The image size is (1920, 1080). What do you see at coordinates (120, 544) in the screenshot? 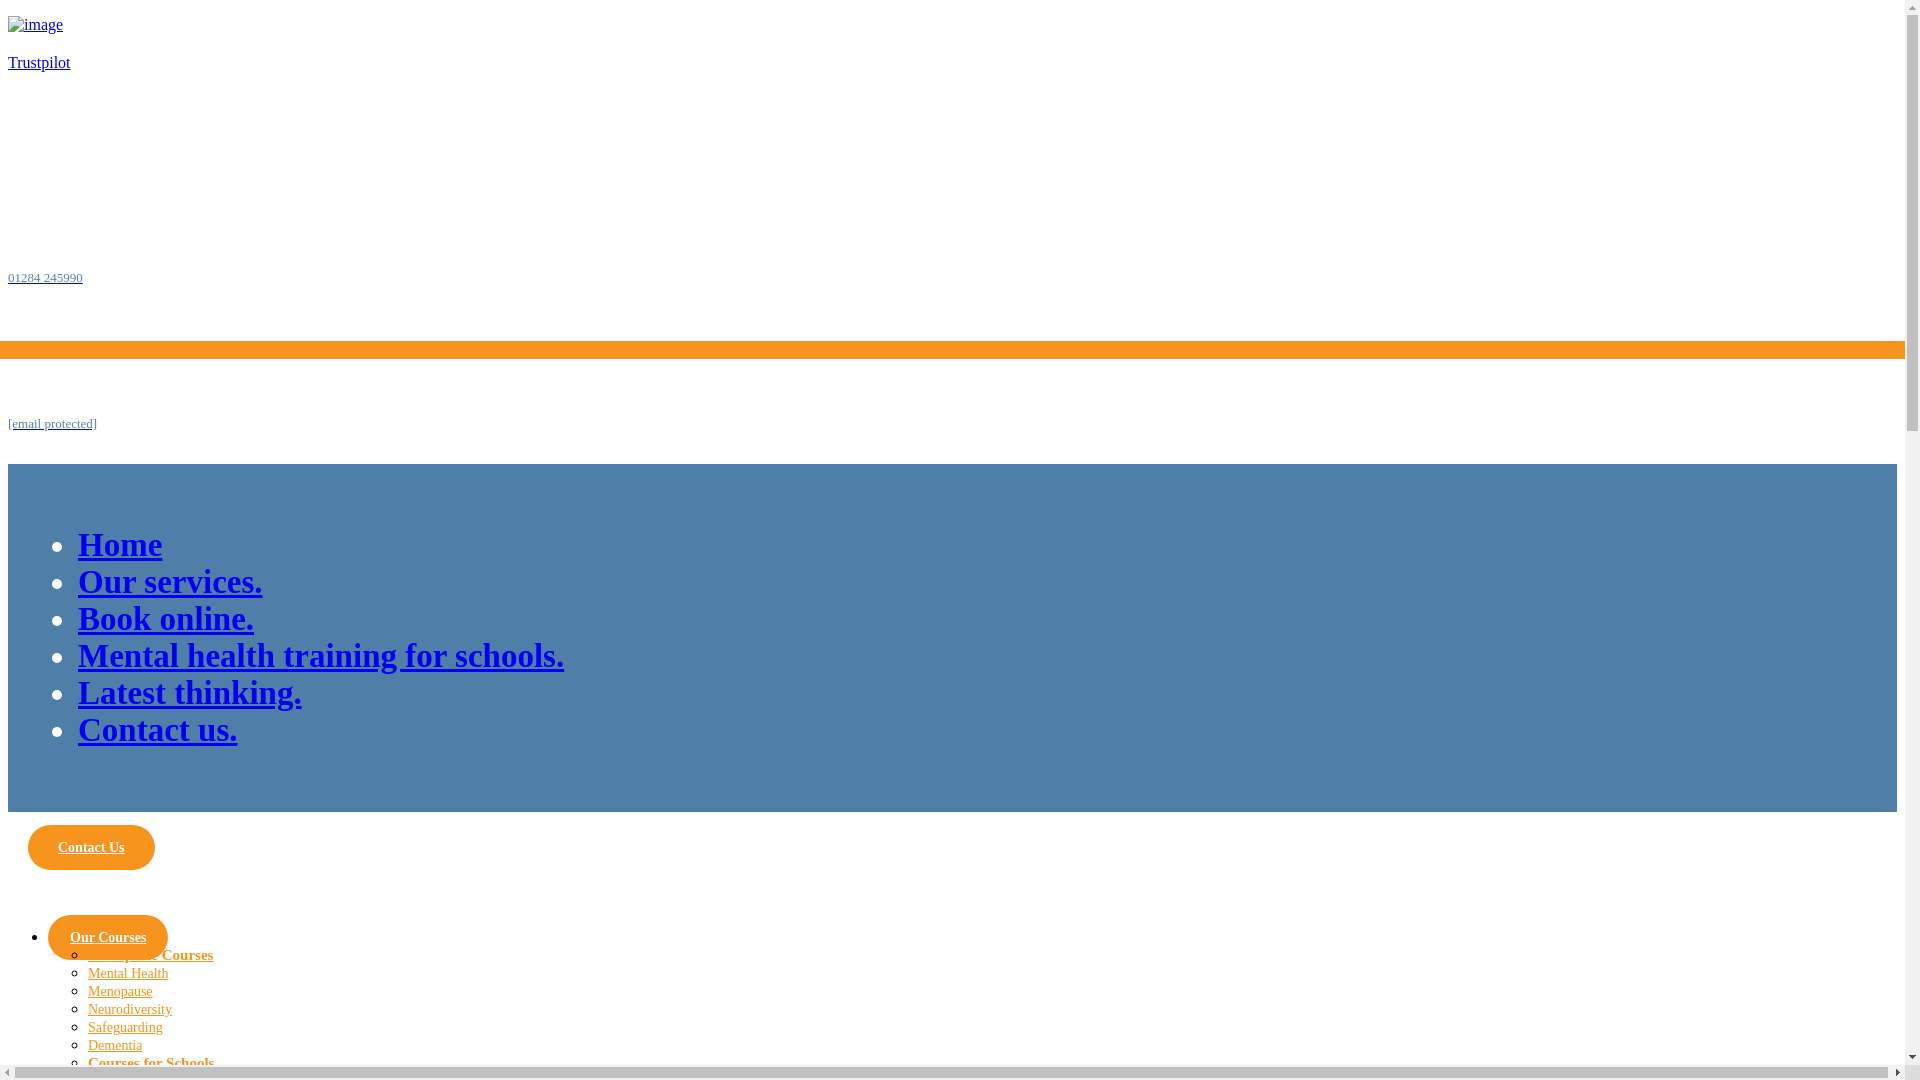
I see `Home` at bounding box center [120, 544].